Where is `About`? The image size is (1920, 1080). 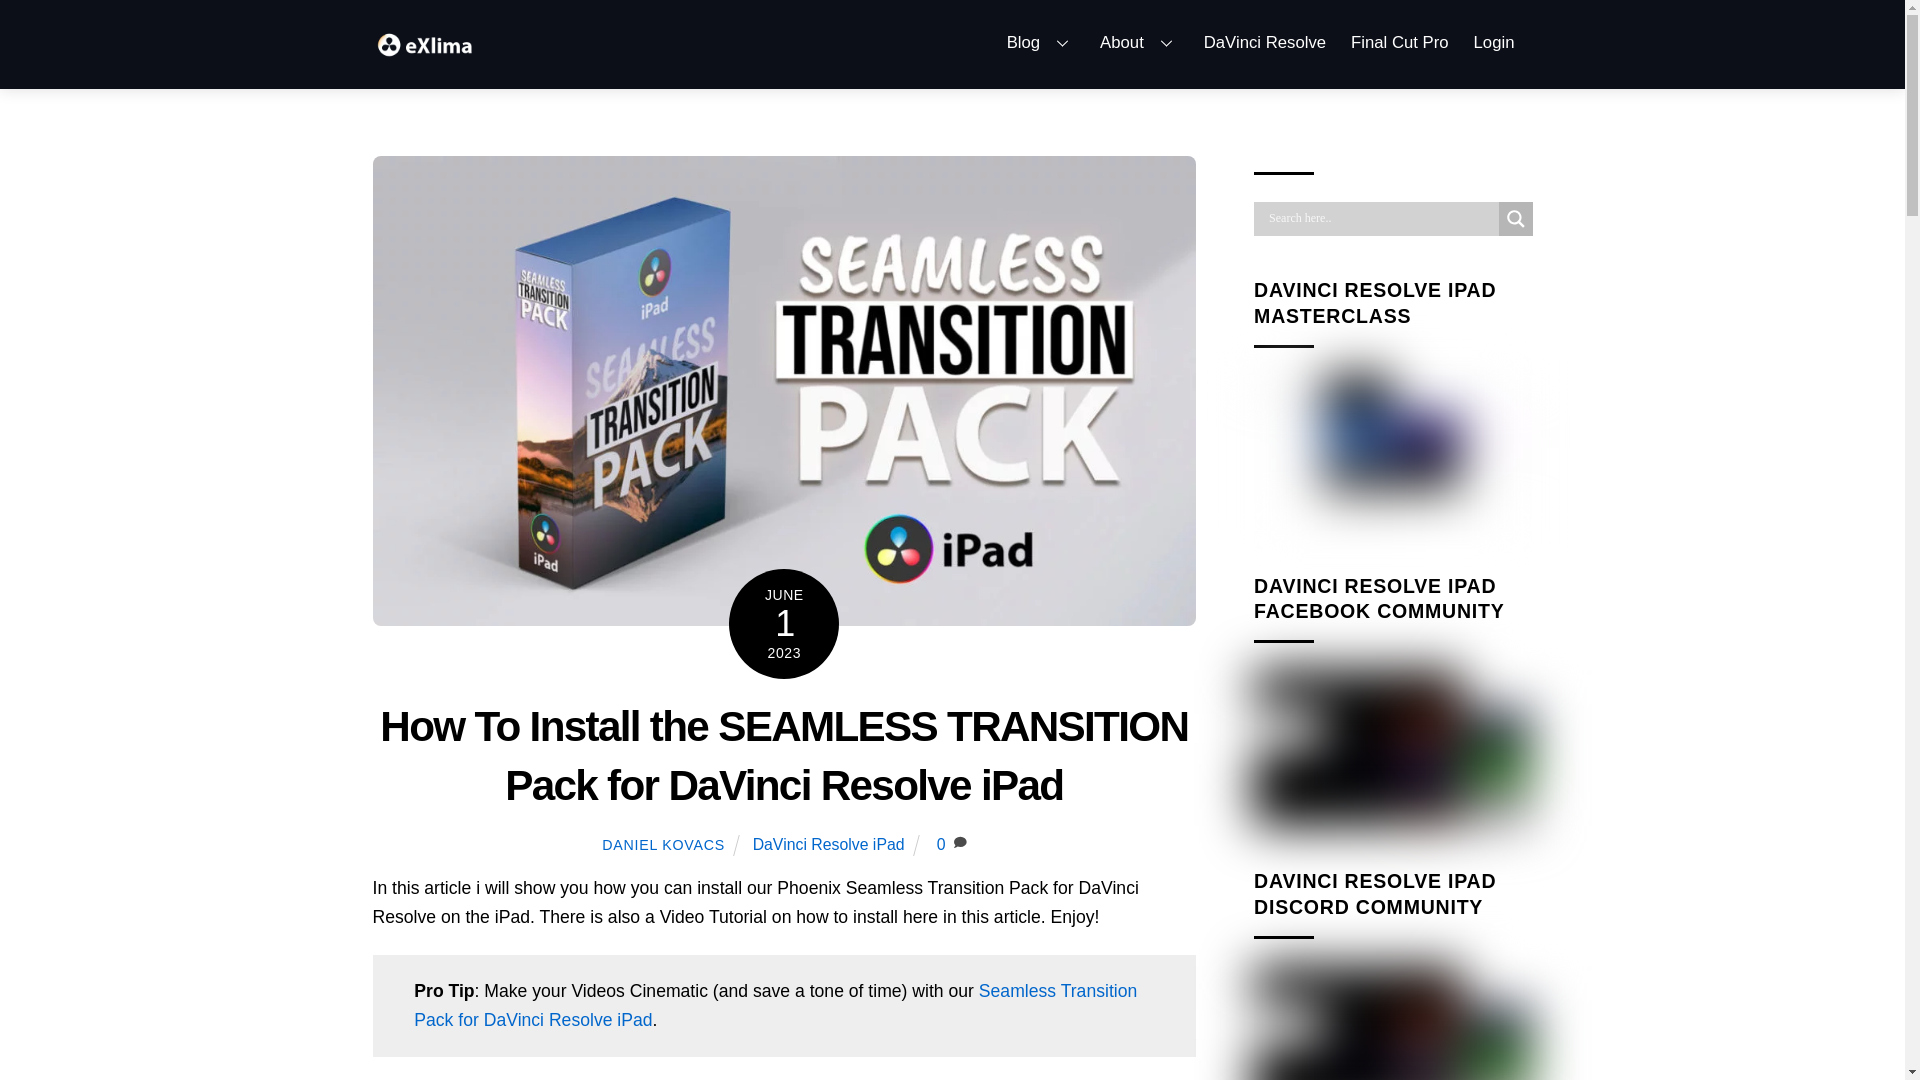
About is located at coordinates (1139, 42).